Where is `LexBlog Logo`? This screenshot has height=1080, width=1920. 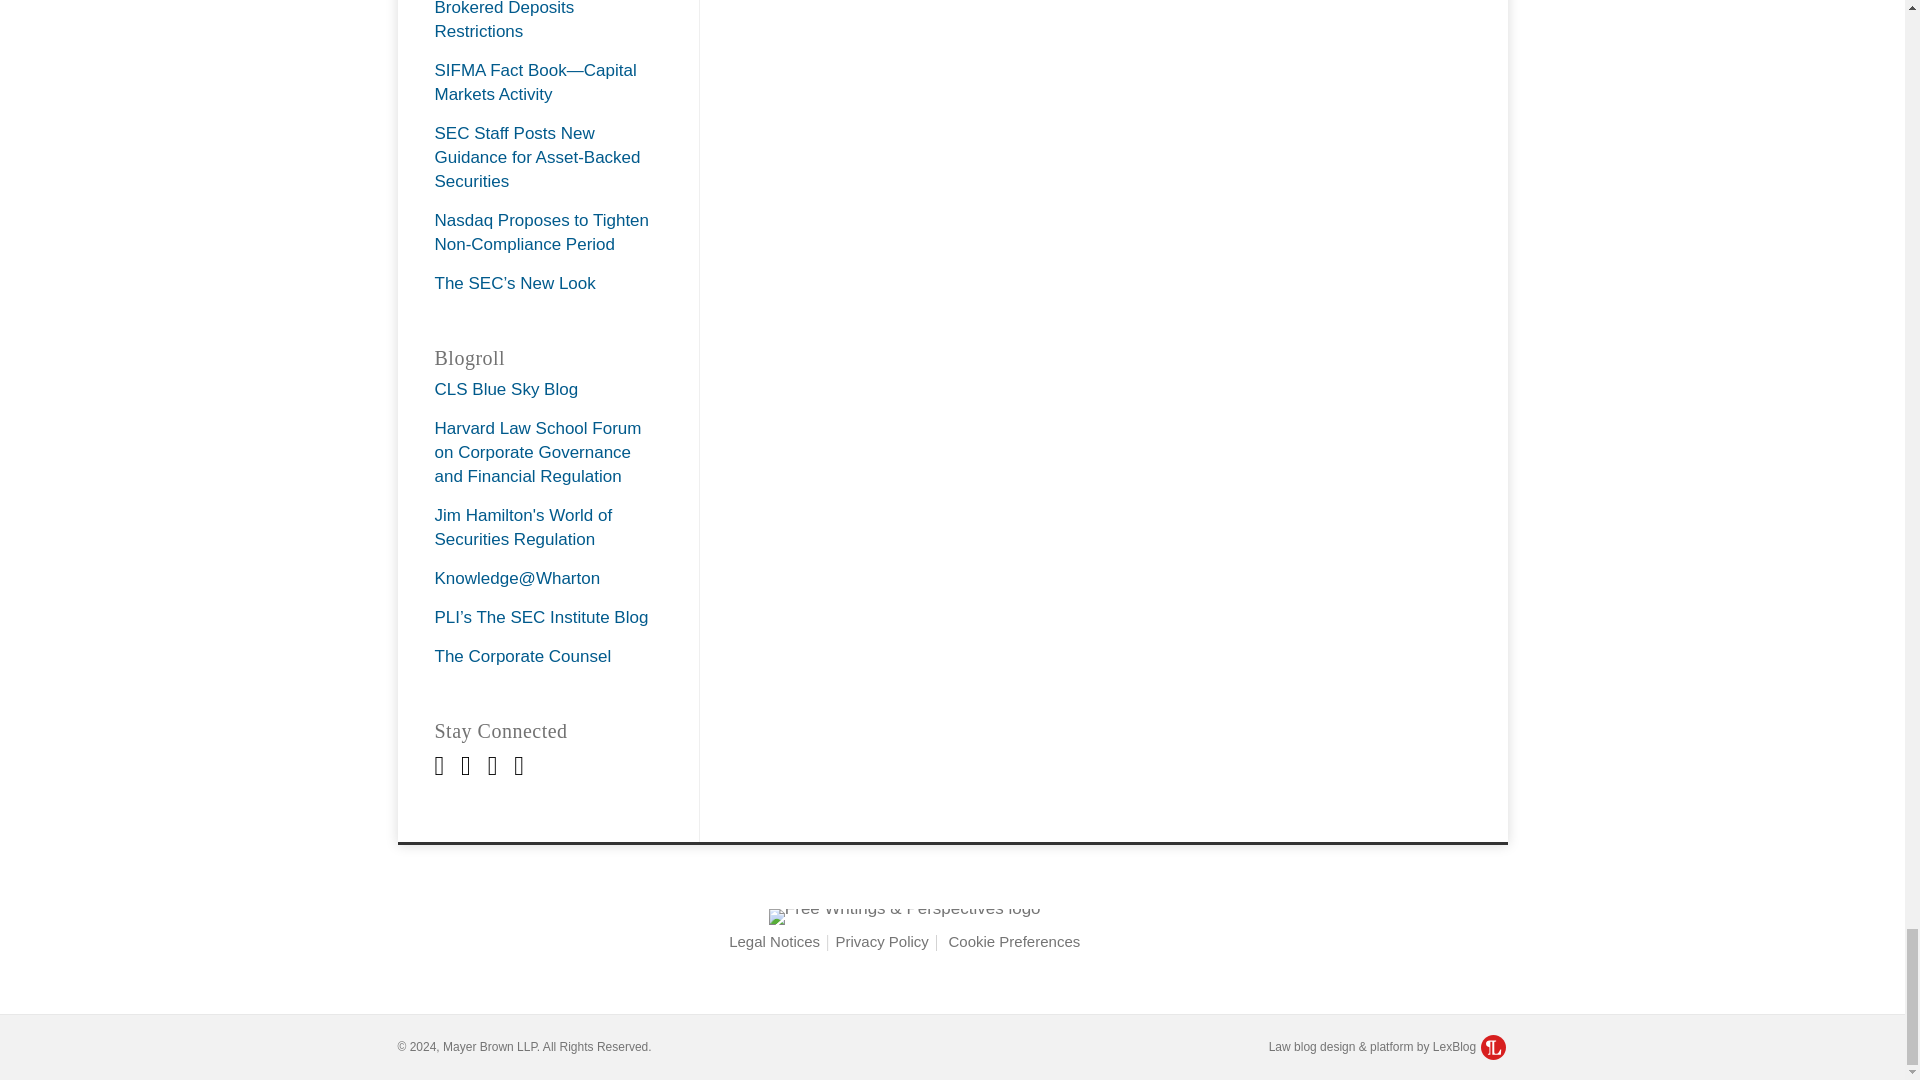
LexBlog Logo is located at coordinates (1492, 1046).